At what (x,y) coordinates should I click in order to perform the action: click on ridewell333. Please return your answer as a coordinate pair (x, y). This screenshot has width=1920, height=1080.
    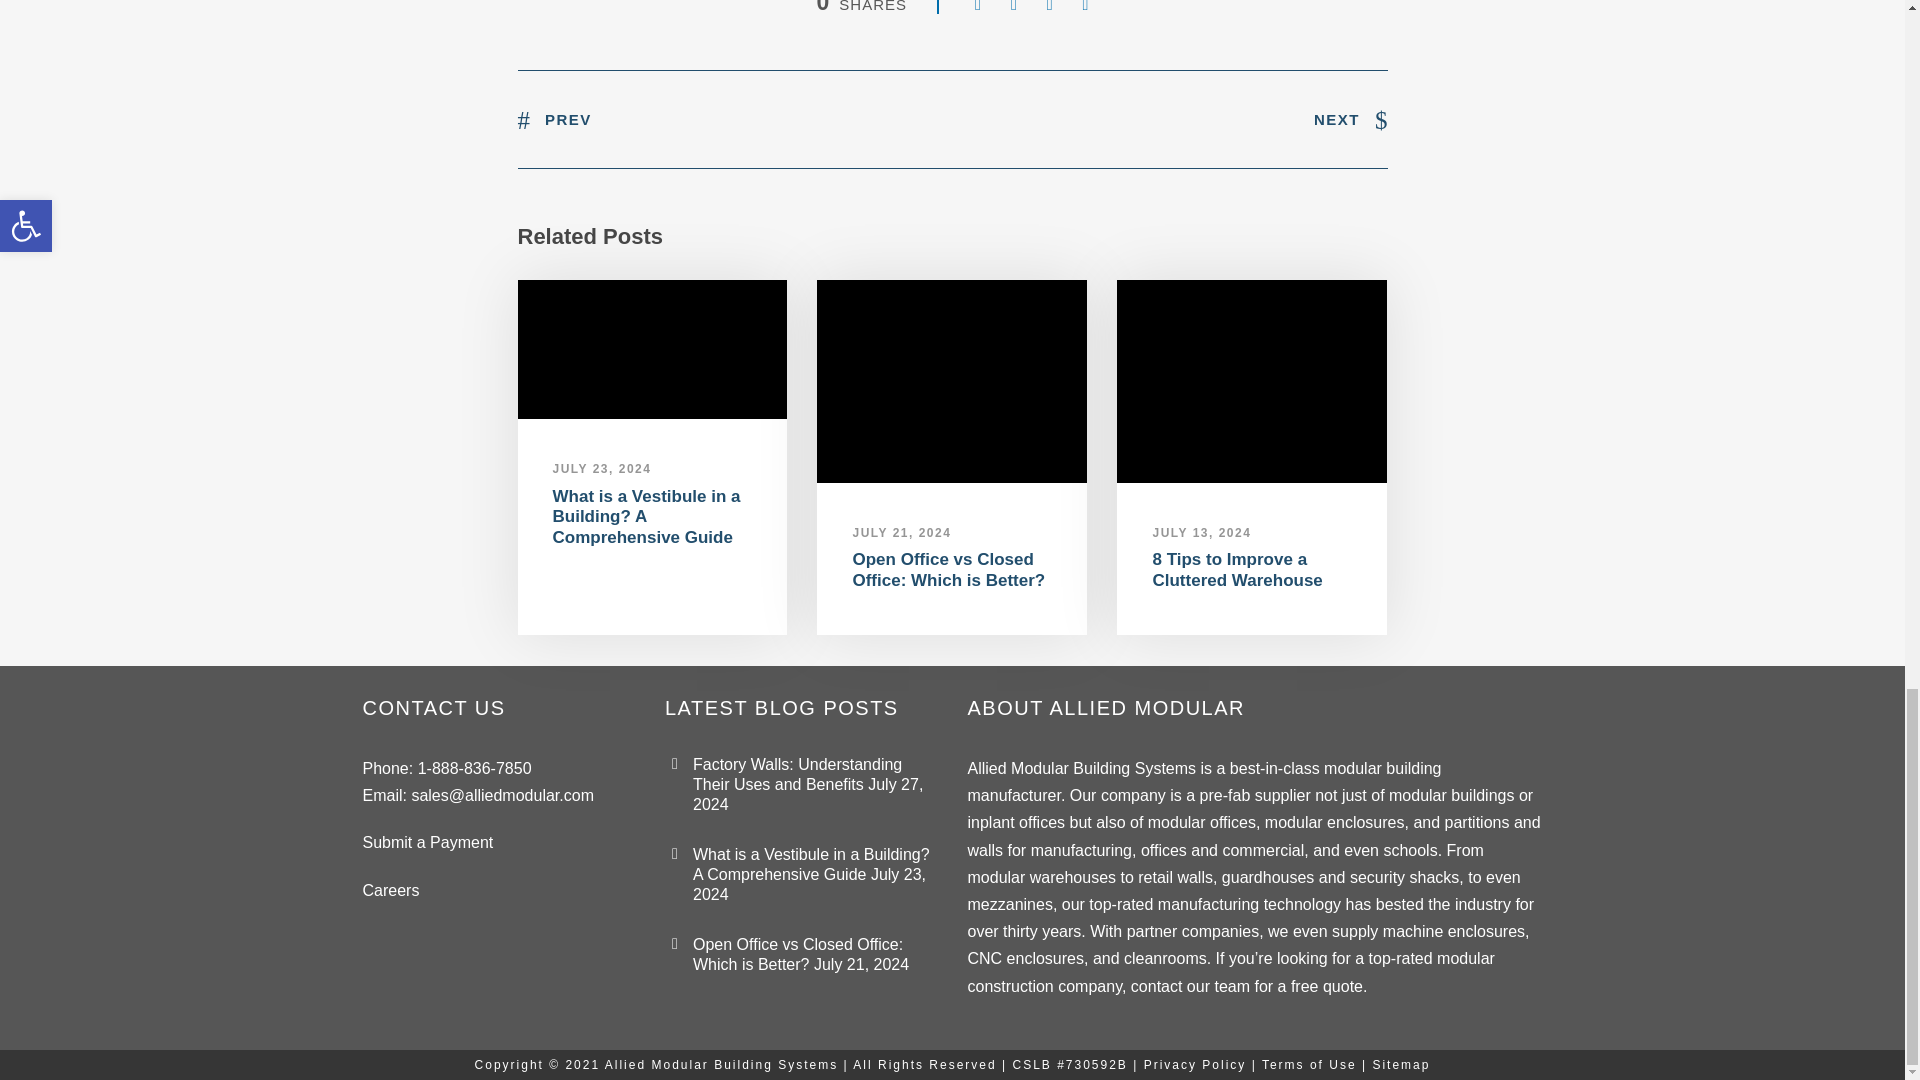
    Looking at the image, I should click on (652, 349).